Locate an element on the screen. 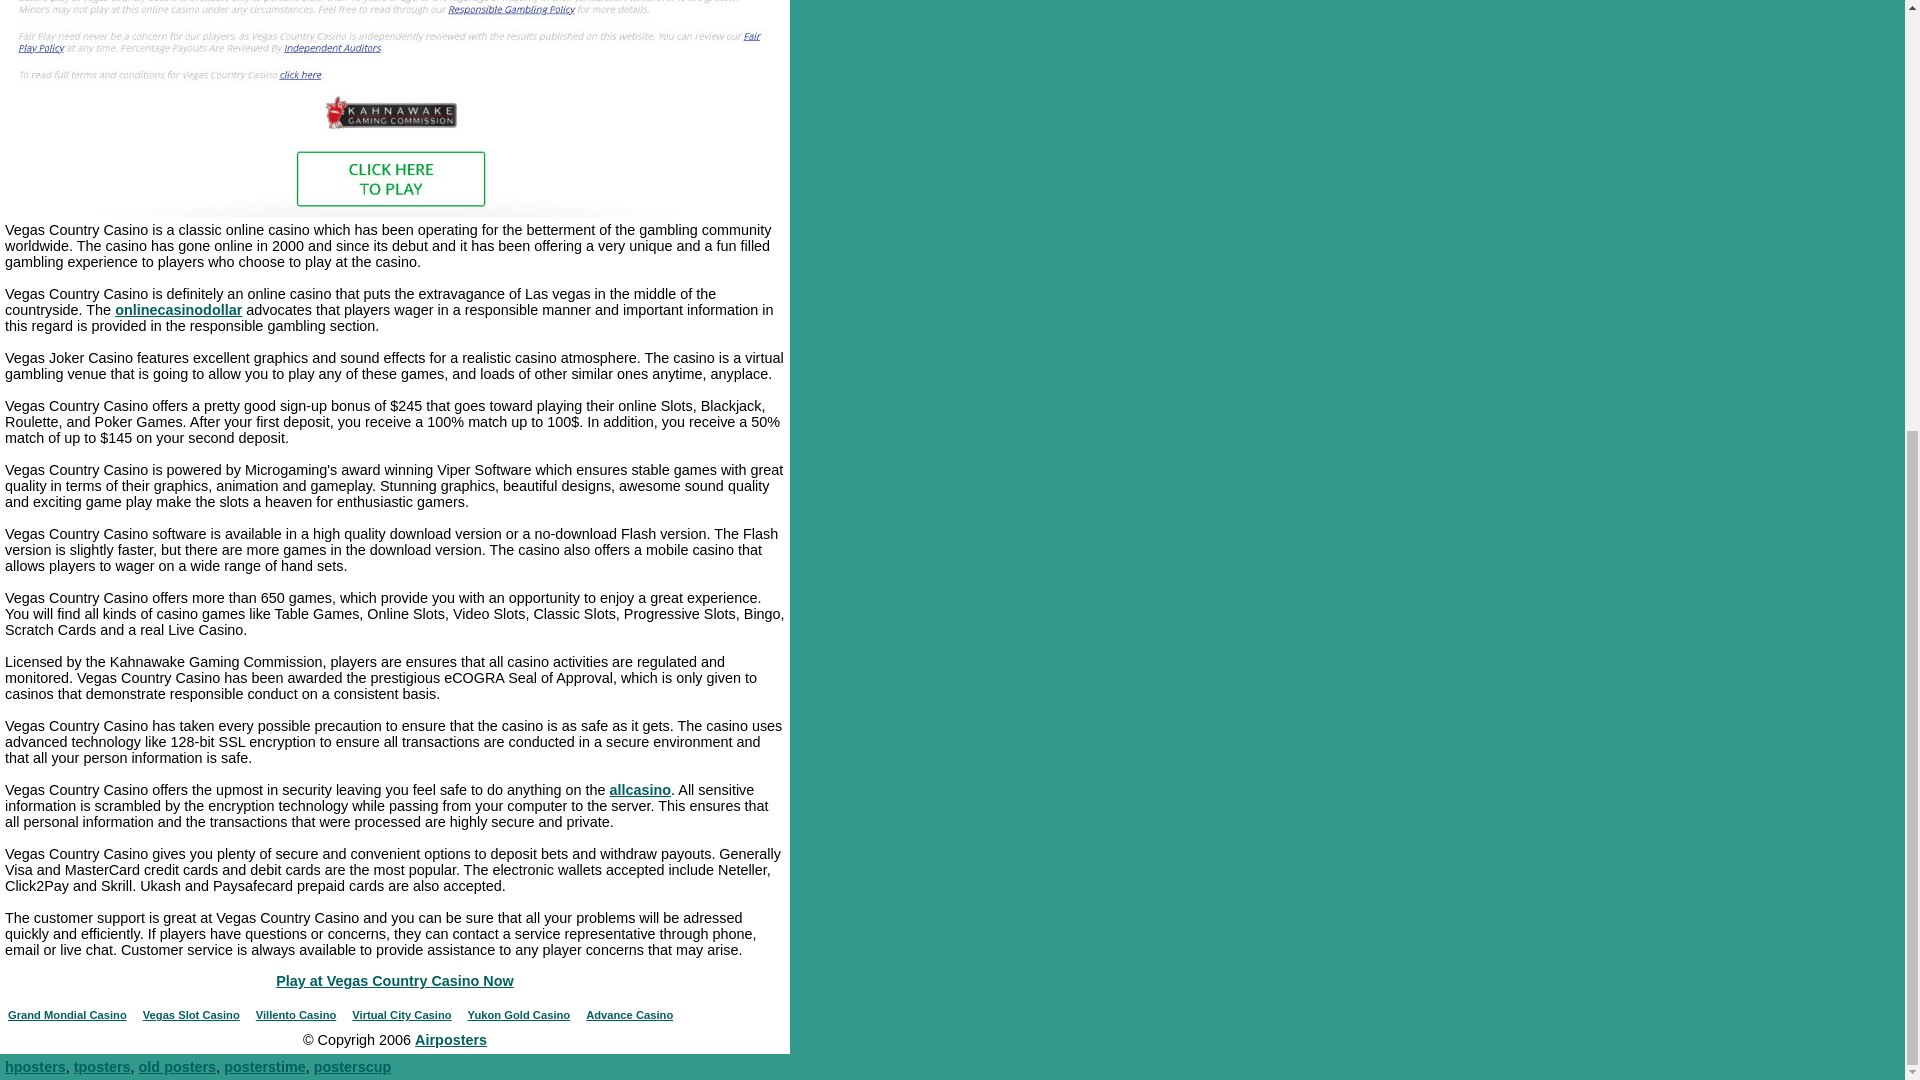 This screenshot has width=1920, height=1080. old posters is located at coordinates (177, 1066).